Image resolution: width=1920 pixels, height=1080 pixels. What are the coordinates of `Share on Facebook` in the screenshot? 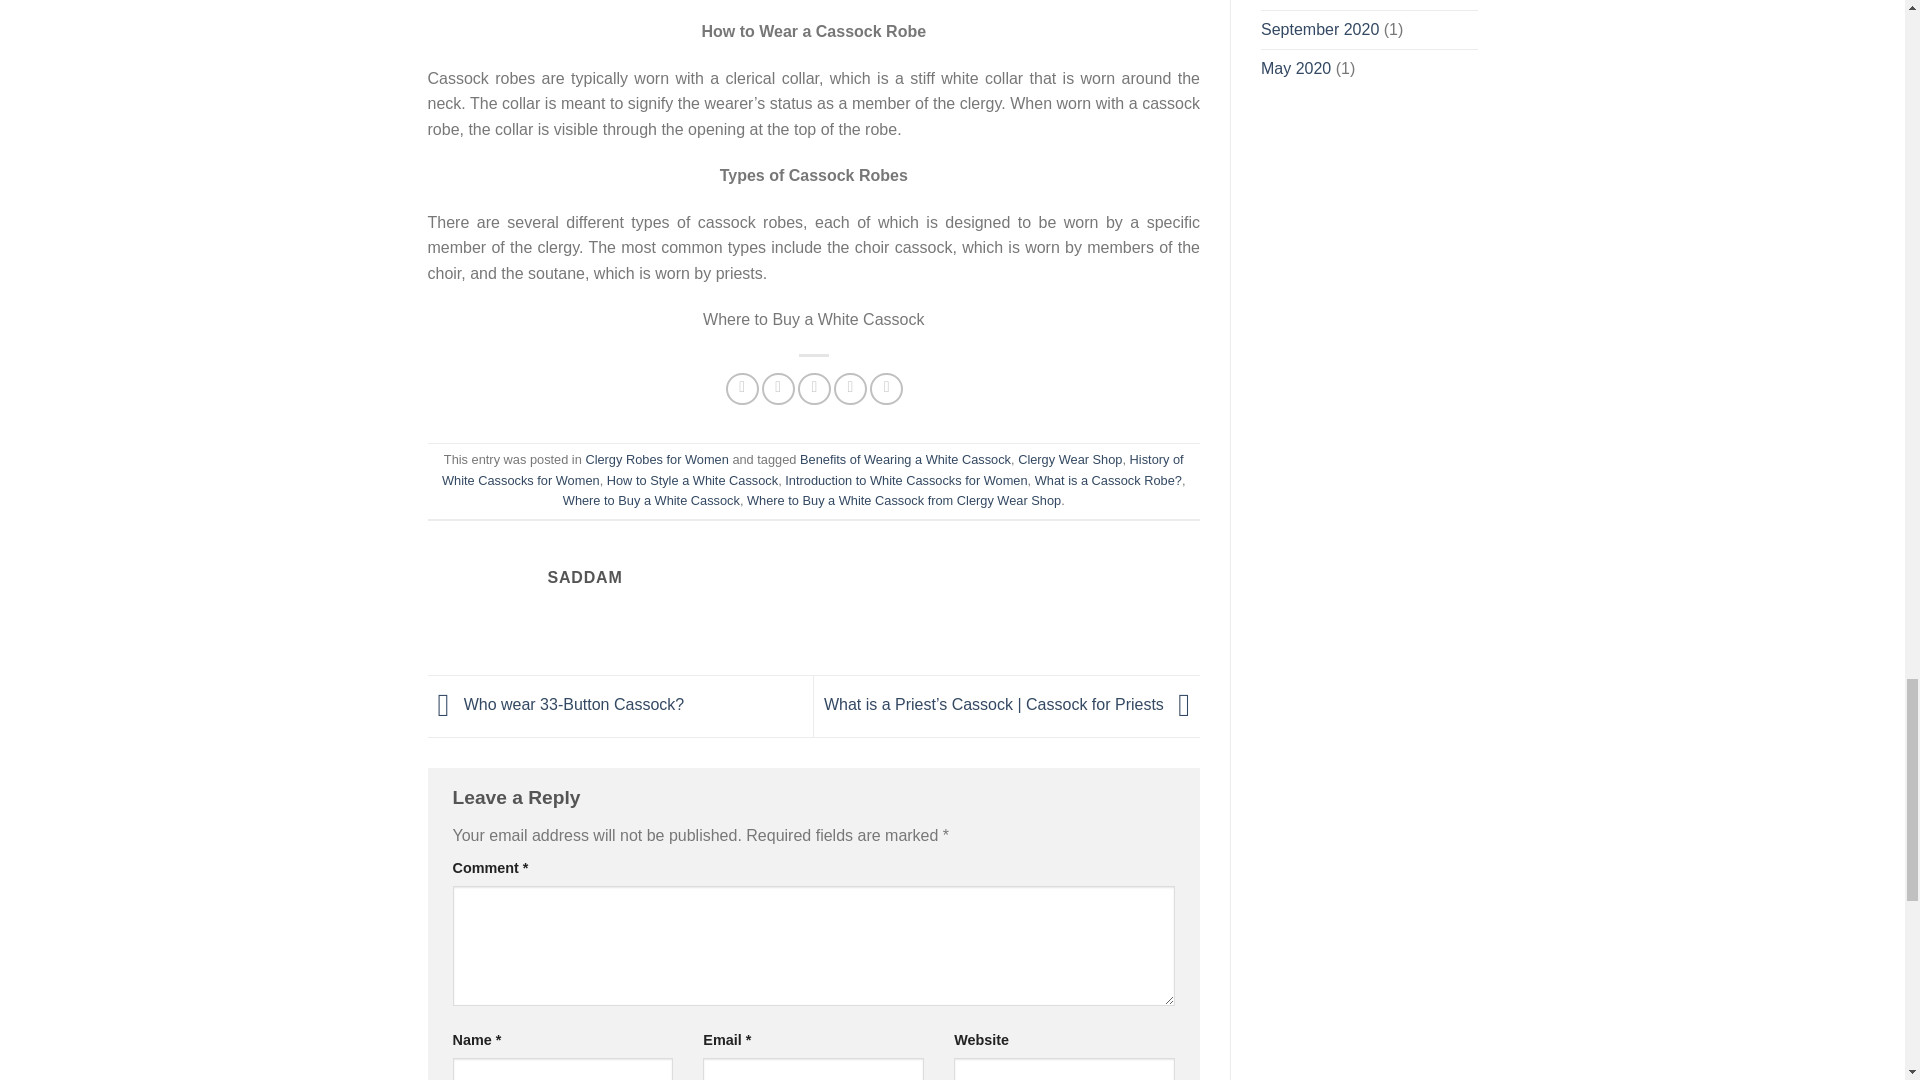 It's located at (742, 389).